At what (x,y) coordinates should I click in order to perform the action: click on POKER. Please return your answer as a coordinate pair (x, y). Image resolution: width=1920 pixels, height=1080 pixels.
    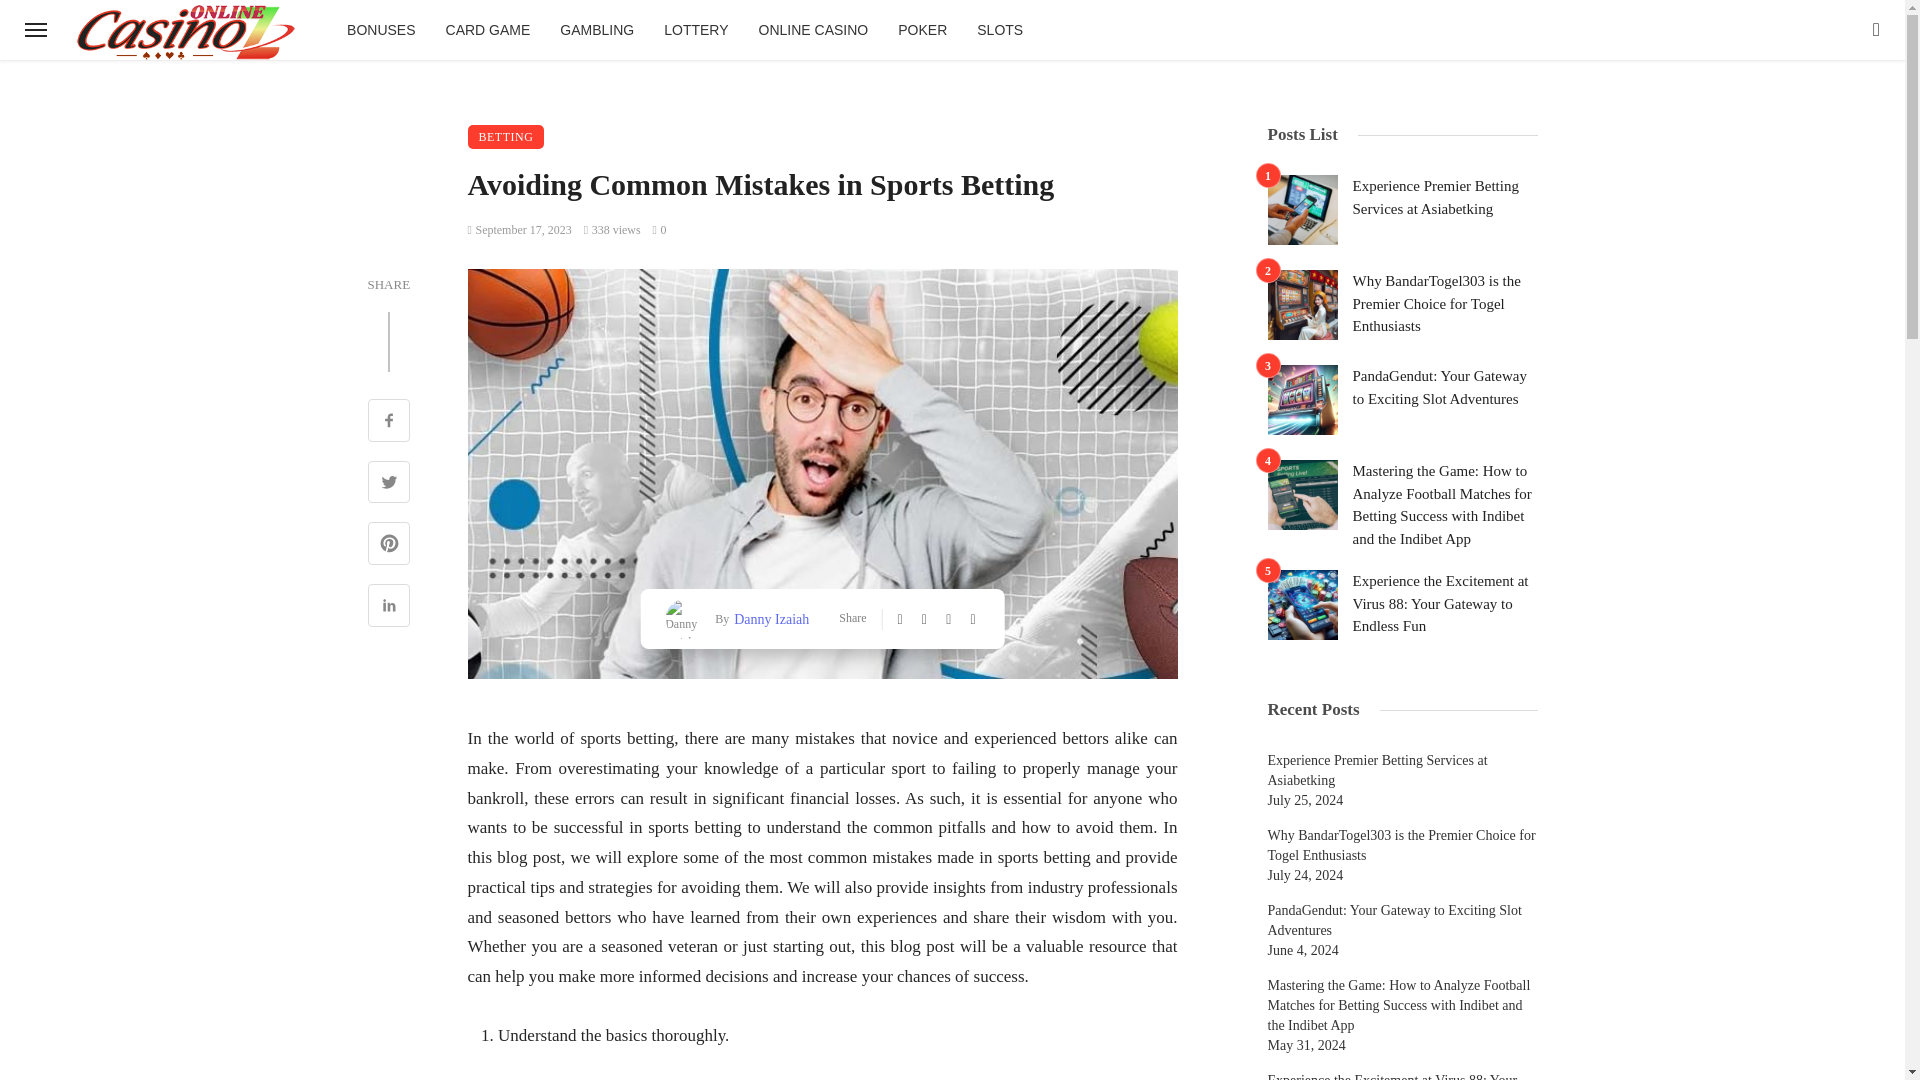
    Looking at the image, I should click on (922, 30).